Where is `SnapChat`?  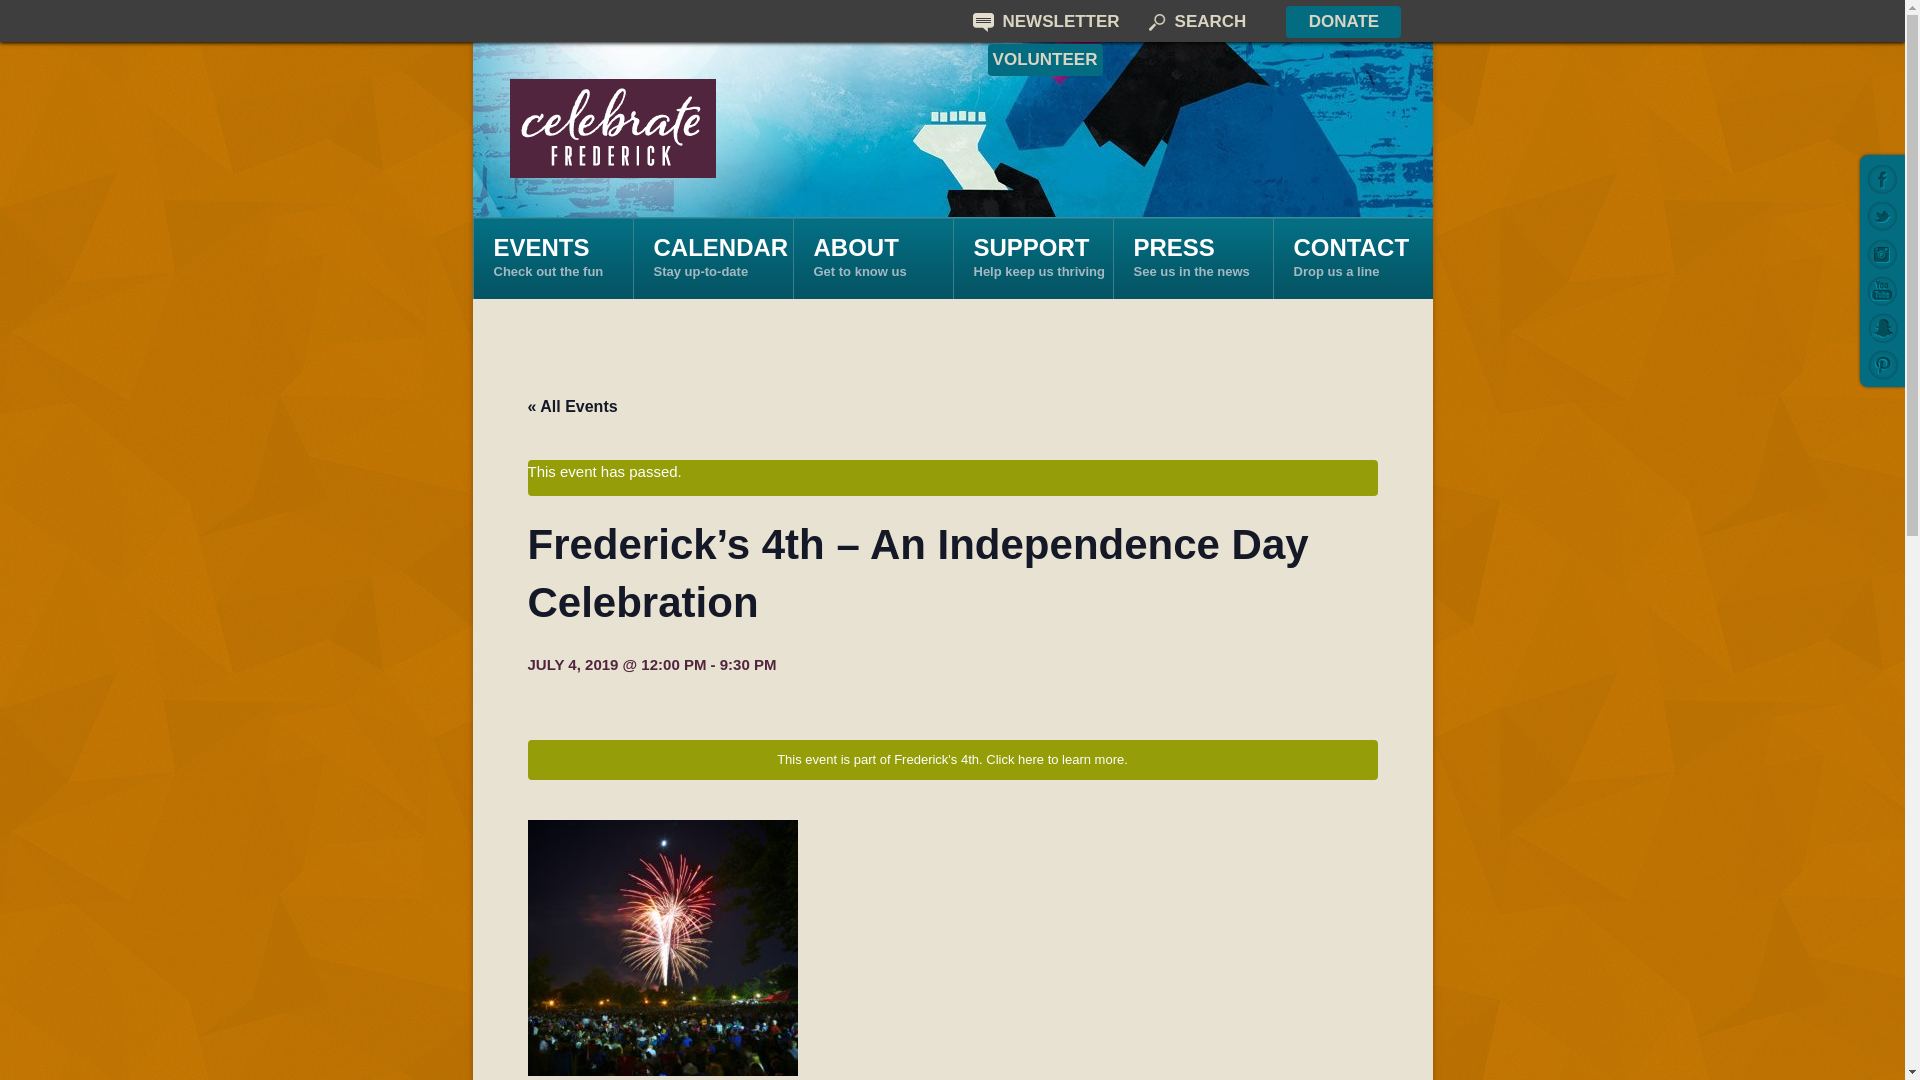 SnapChat is located at coordinates (872, 258).